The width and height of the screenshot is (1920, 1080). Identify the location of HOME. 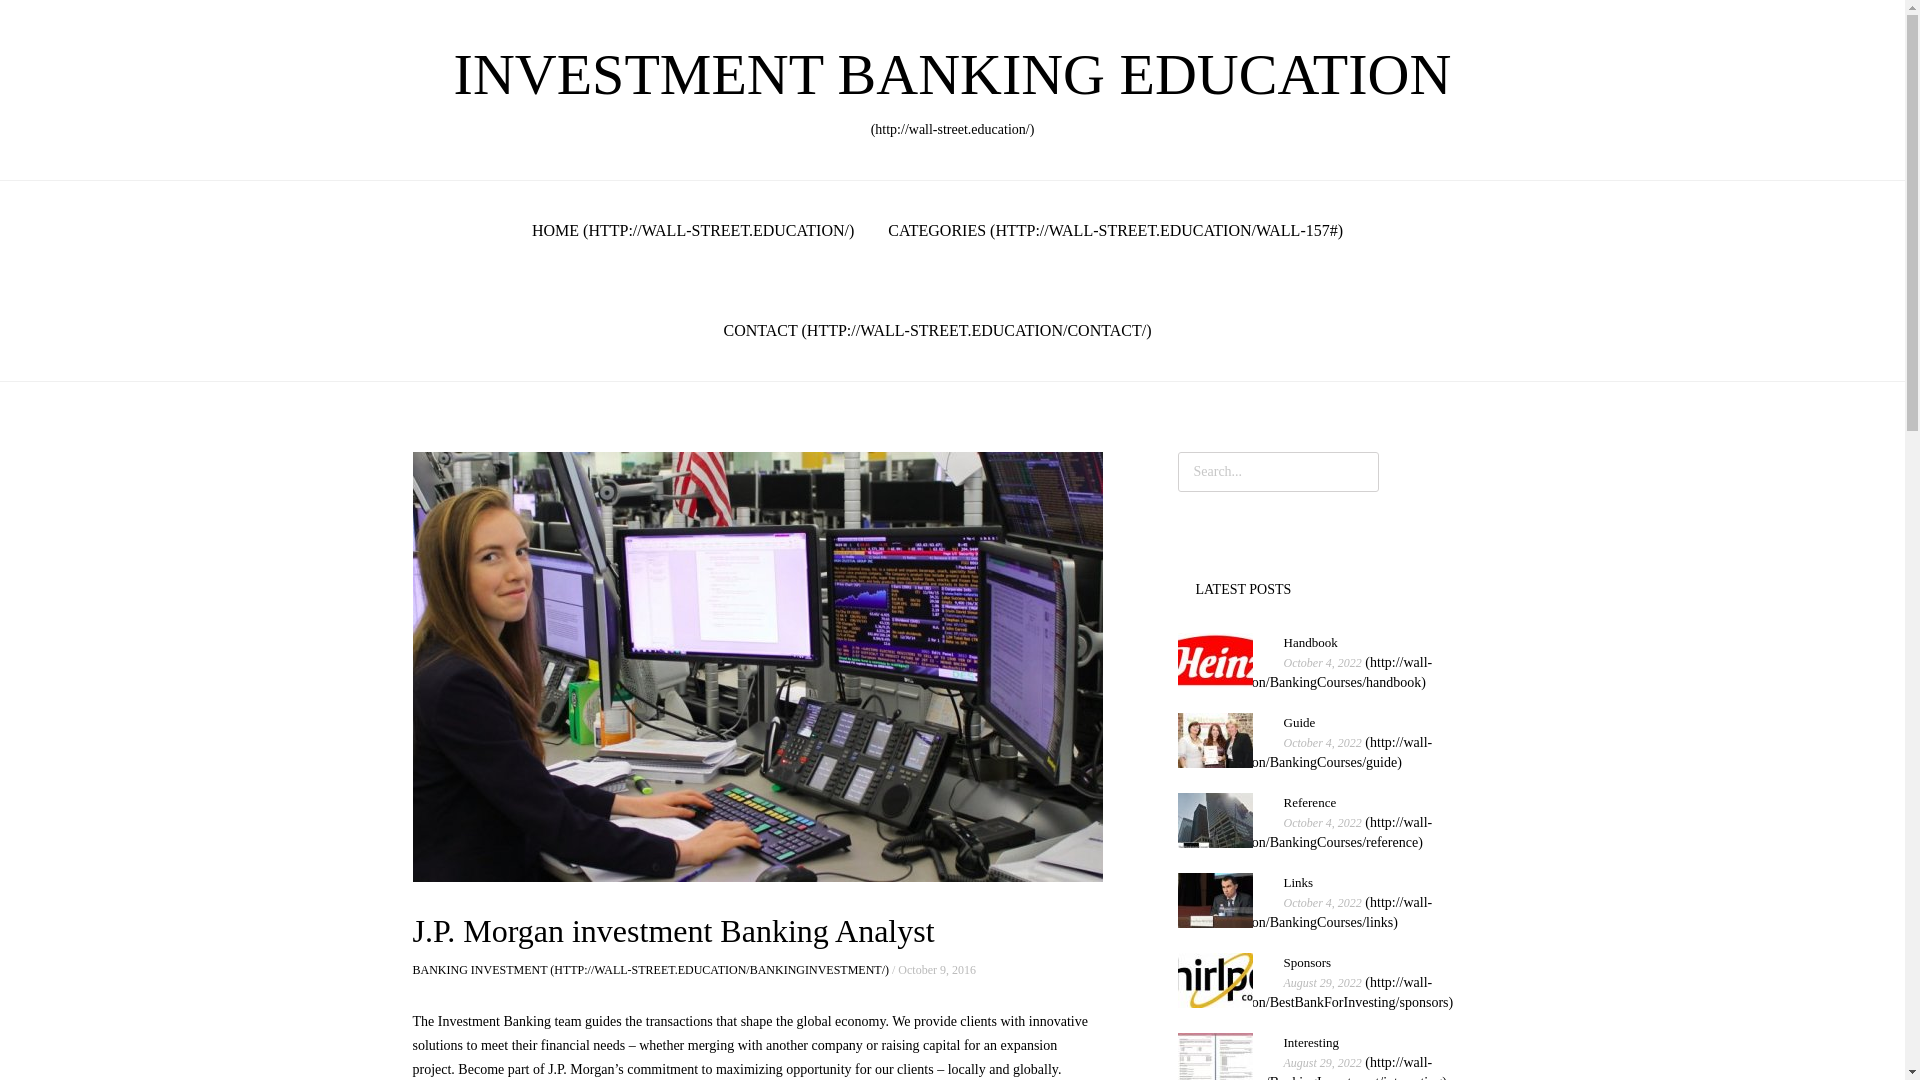
(1312, 1068).